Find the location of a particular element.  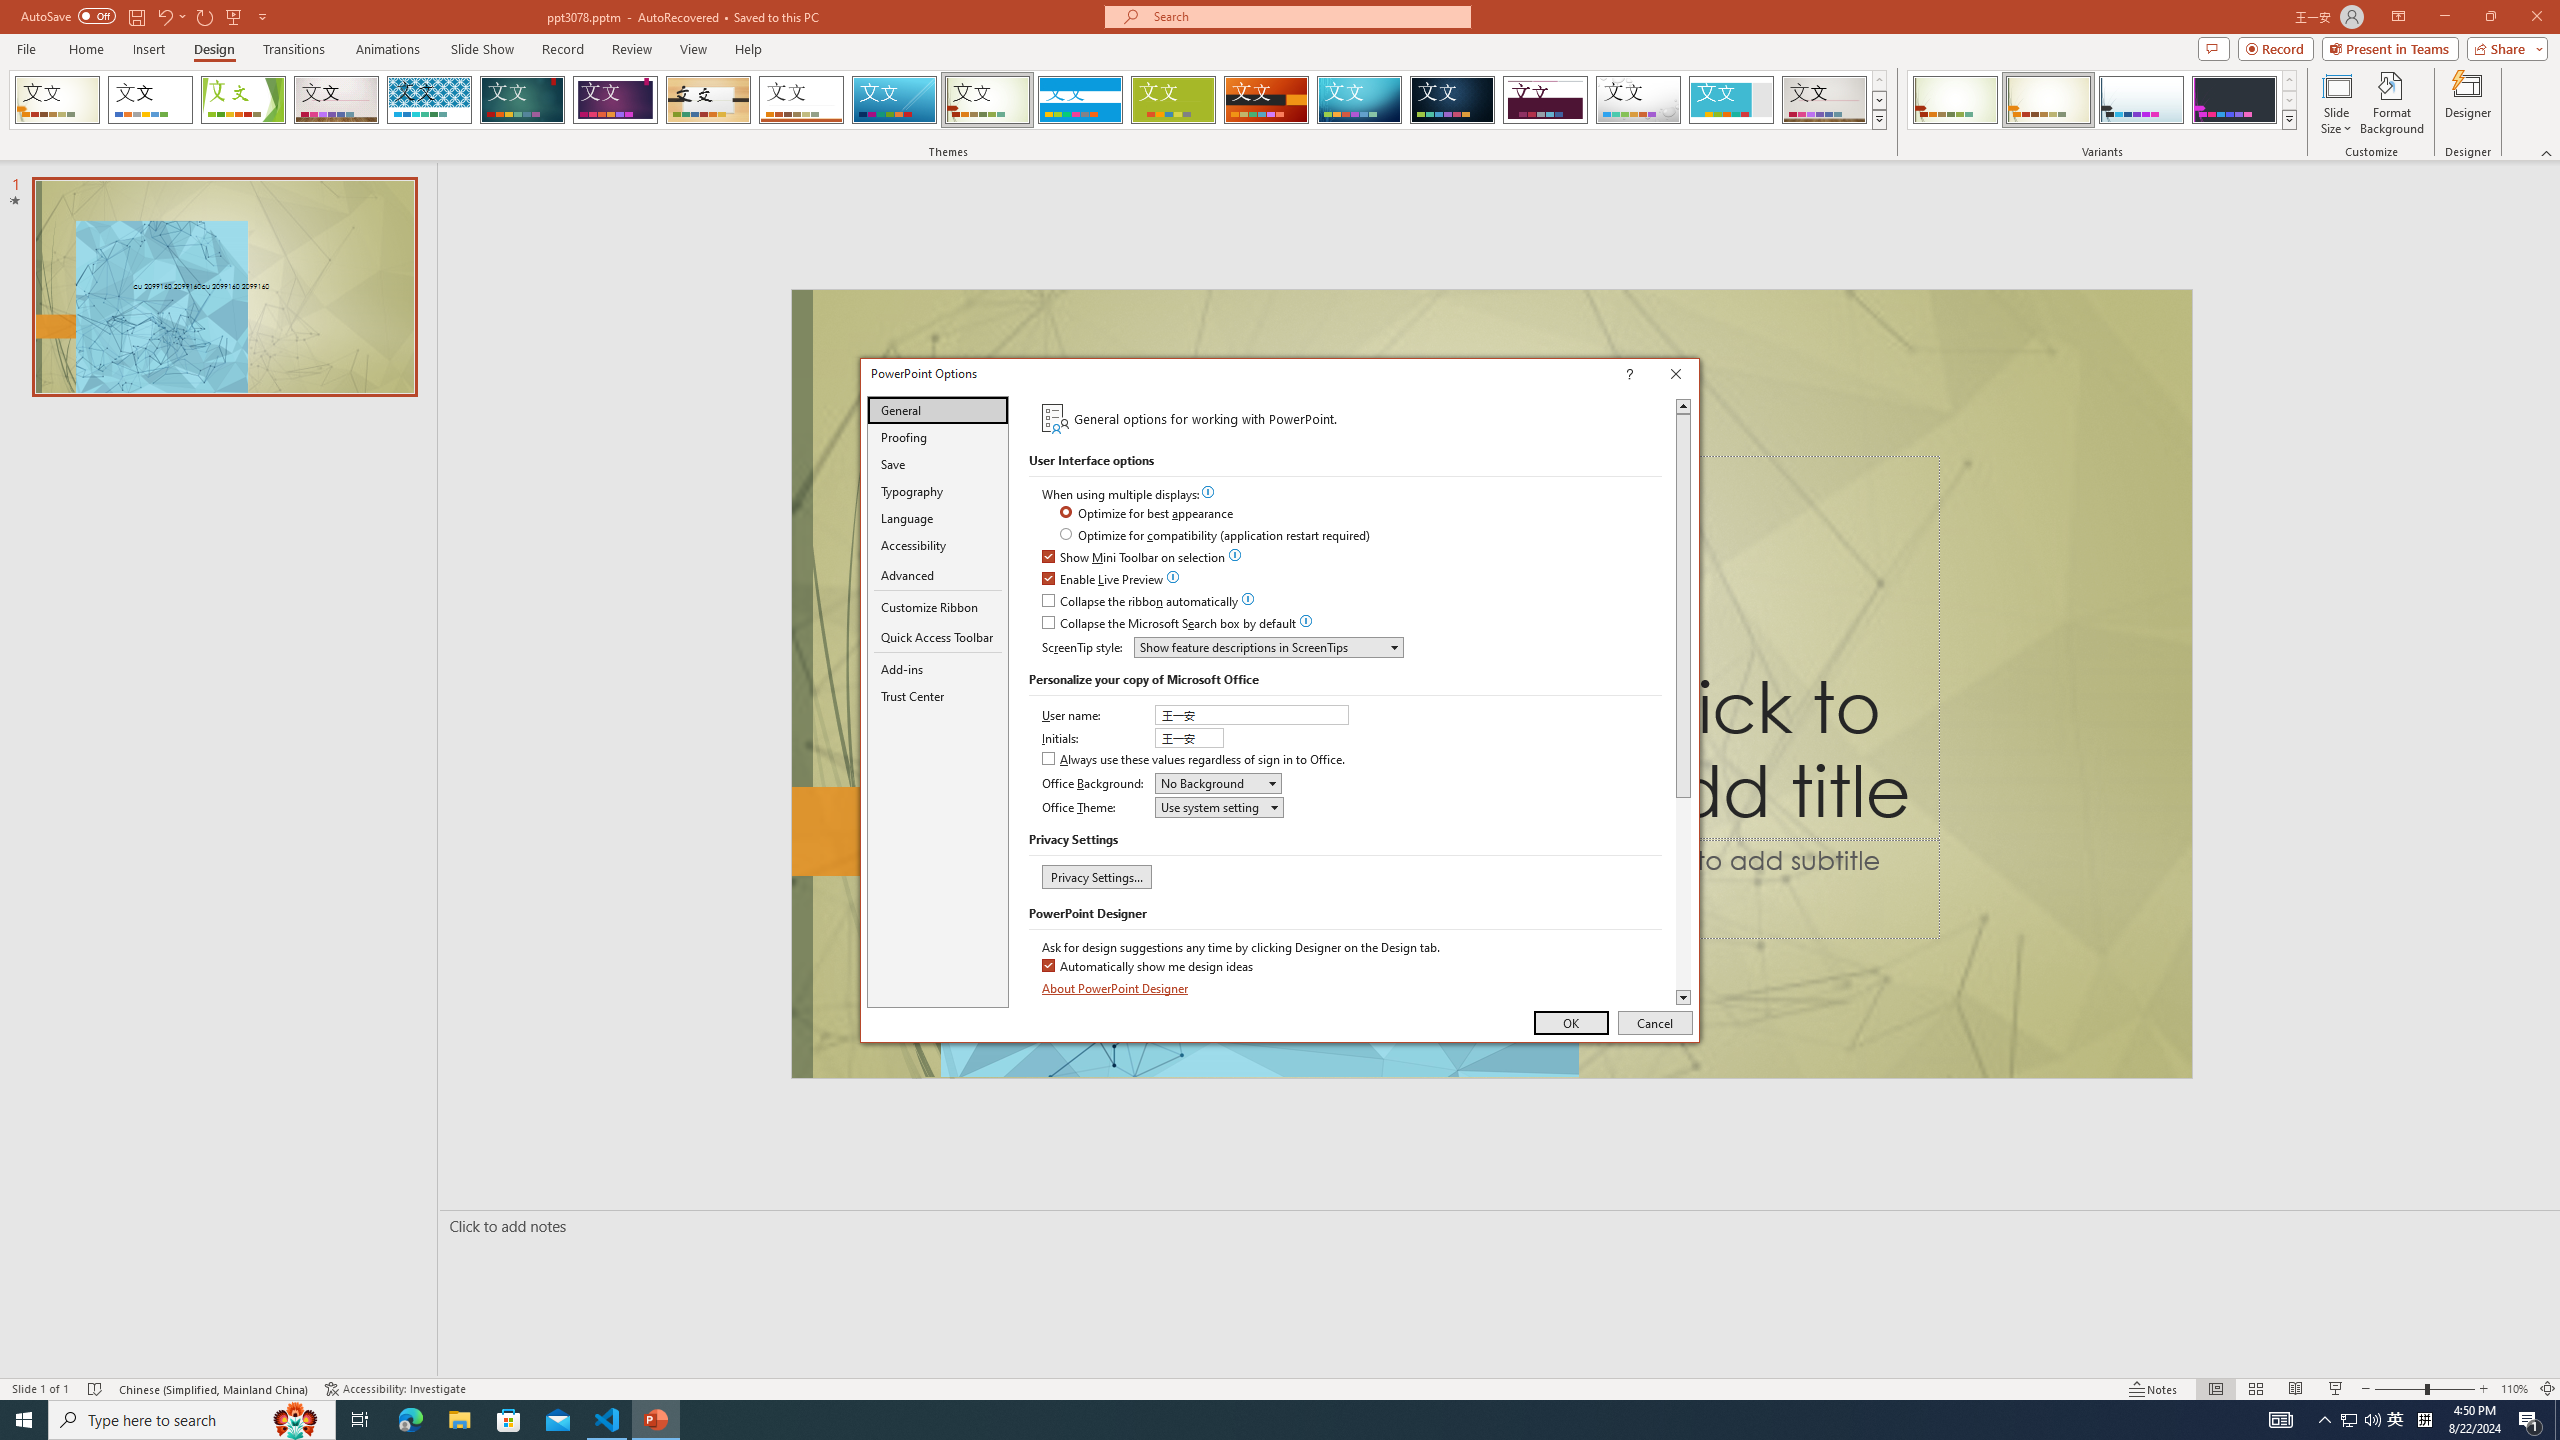

AutomationID: SlideThemesGallery is located at coordinates (948, 100).